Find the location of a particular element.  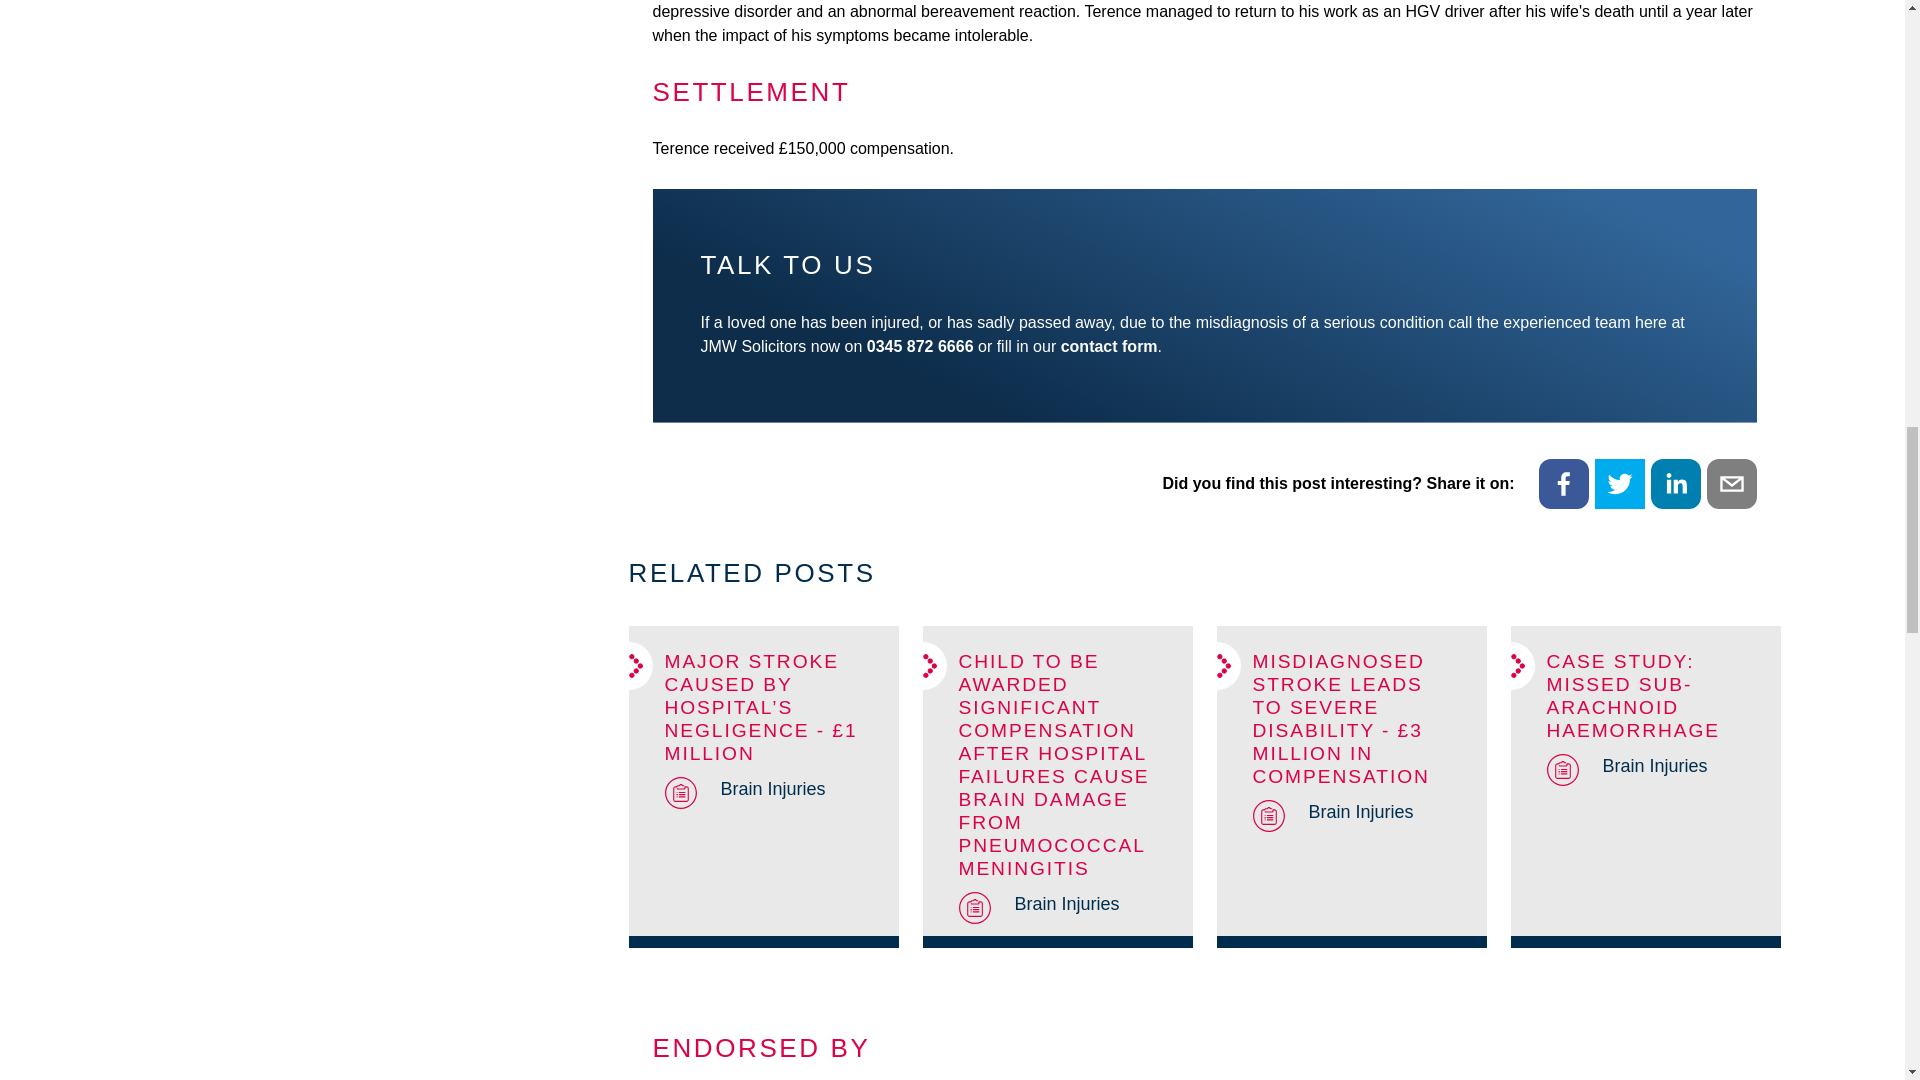

contact form is located at coordinates (1109, 346).